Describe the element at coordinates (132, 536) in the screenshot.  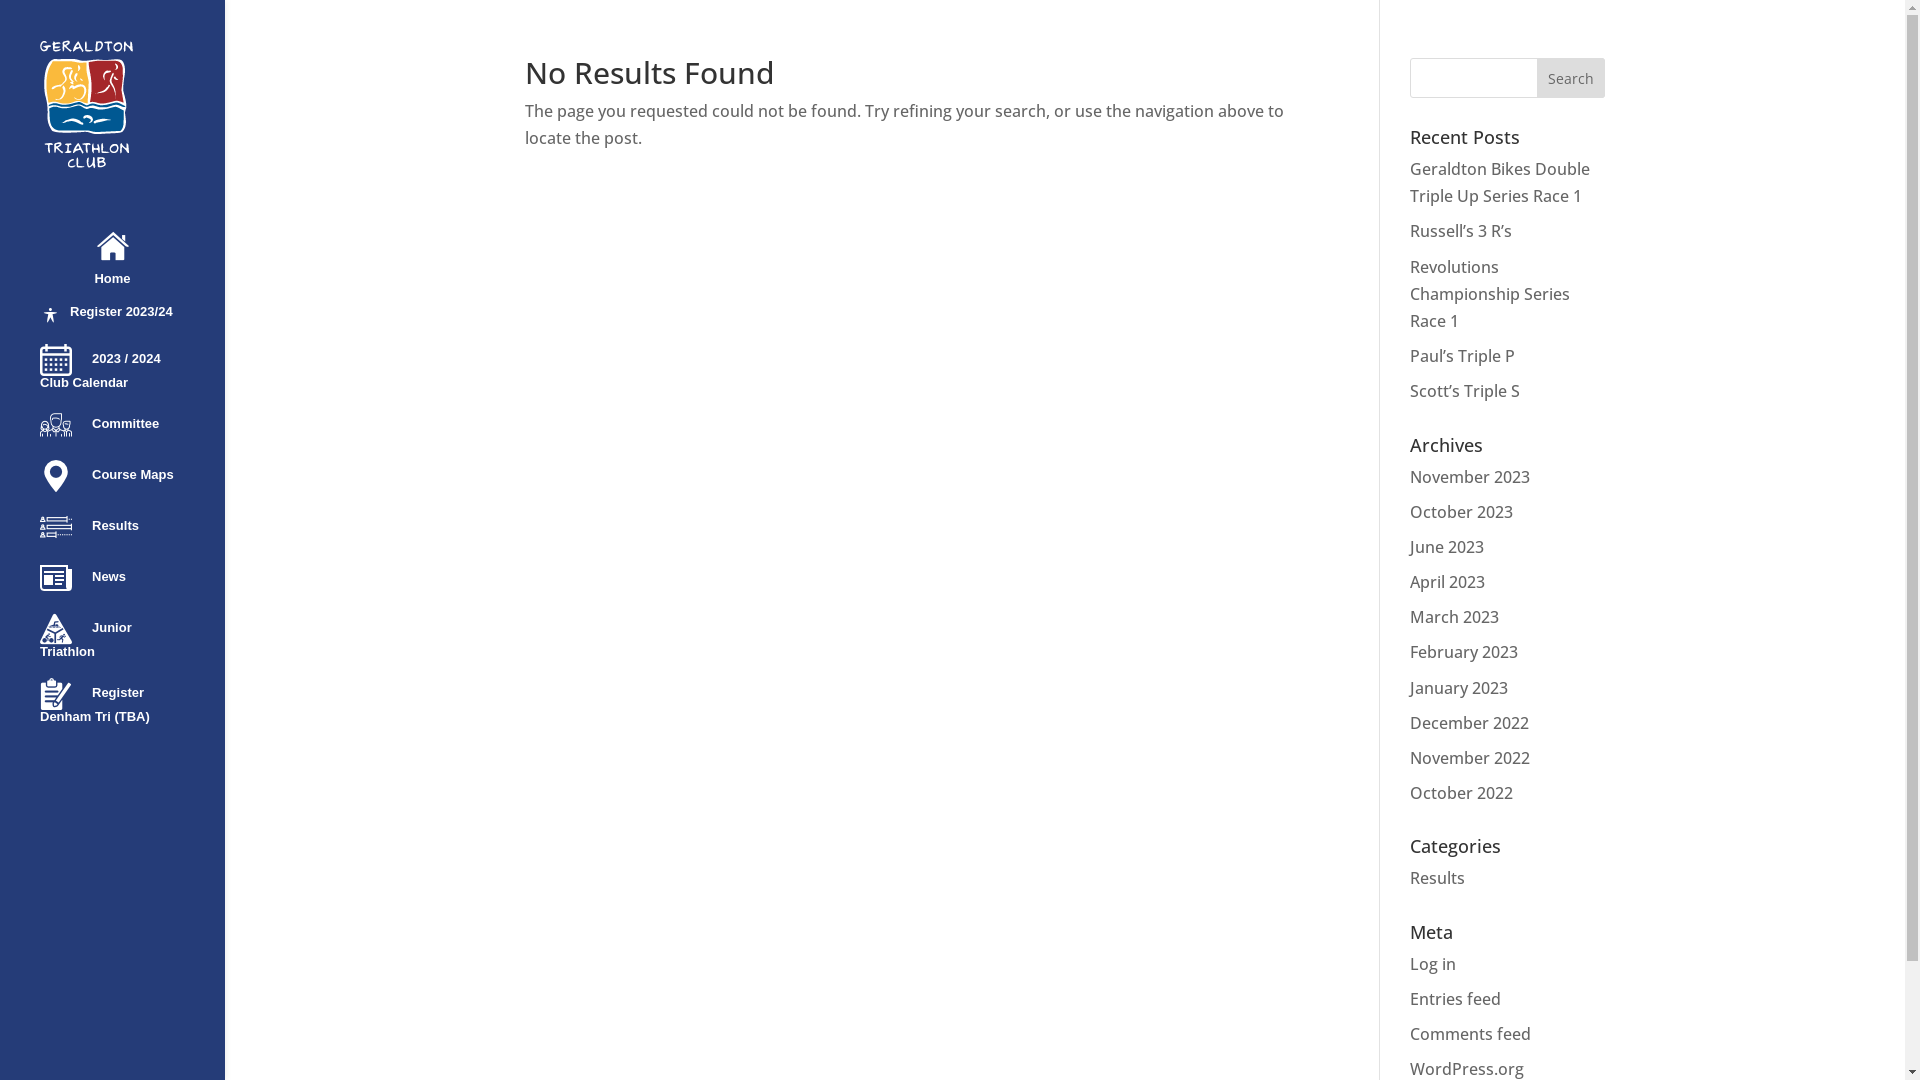
I see `Results` at that location.